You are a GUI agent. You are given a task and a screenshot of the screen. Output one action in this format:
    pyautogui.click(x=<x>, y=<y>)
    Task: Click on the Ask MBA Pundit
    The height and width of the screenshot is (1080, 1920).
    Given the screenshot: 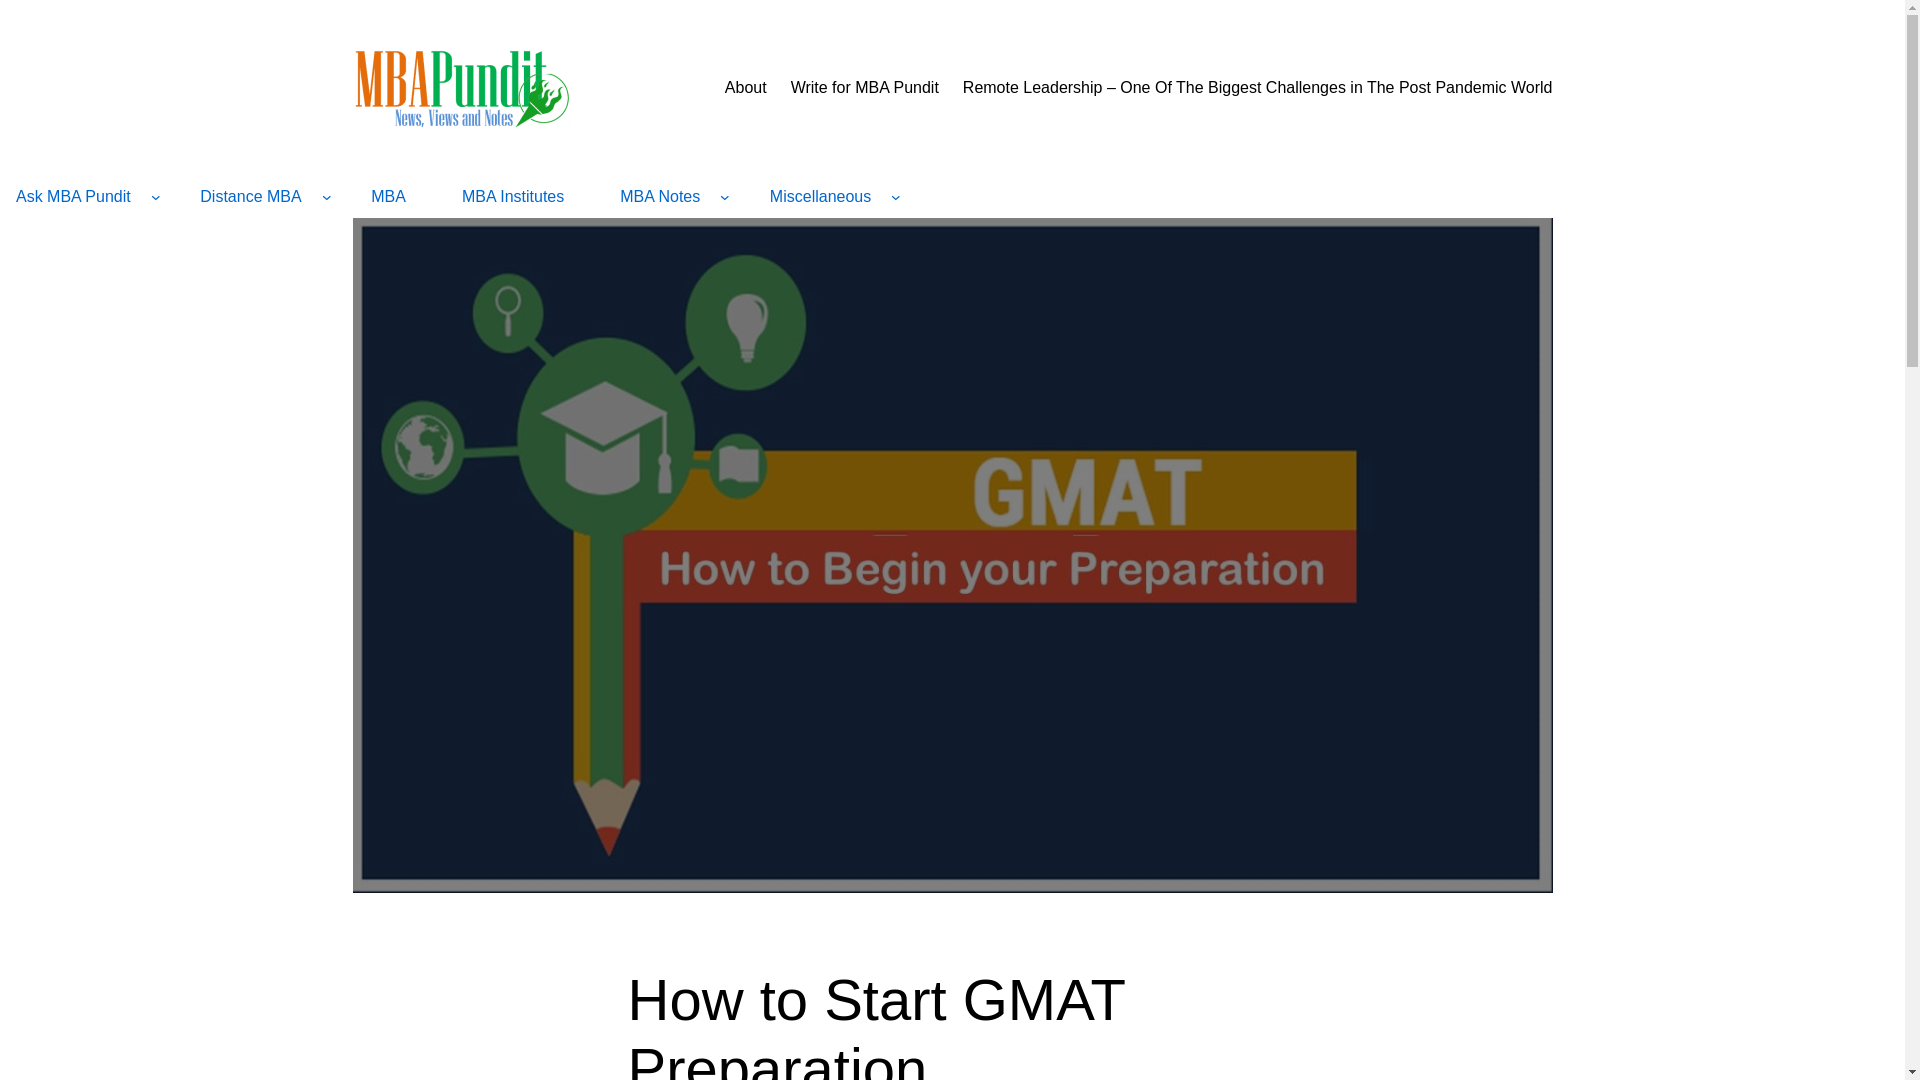 What is the action you would take?
    pyautogui.click(x=74, y=197)
    